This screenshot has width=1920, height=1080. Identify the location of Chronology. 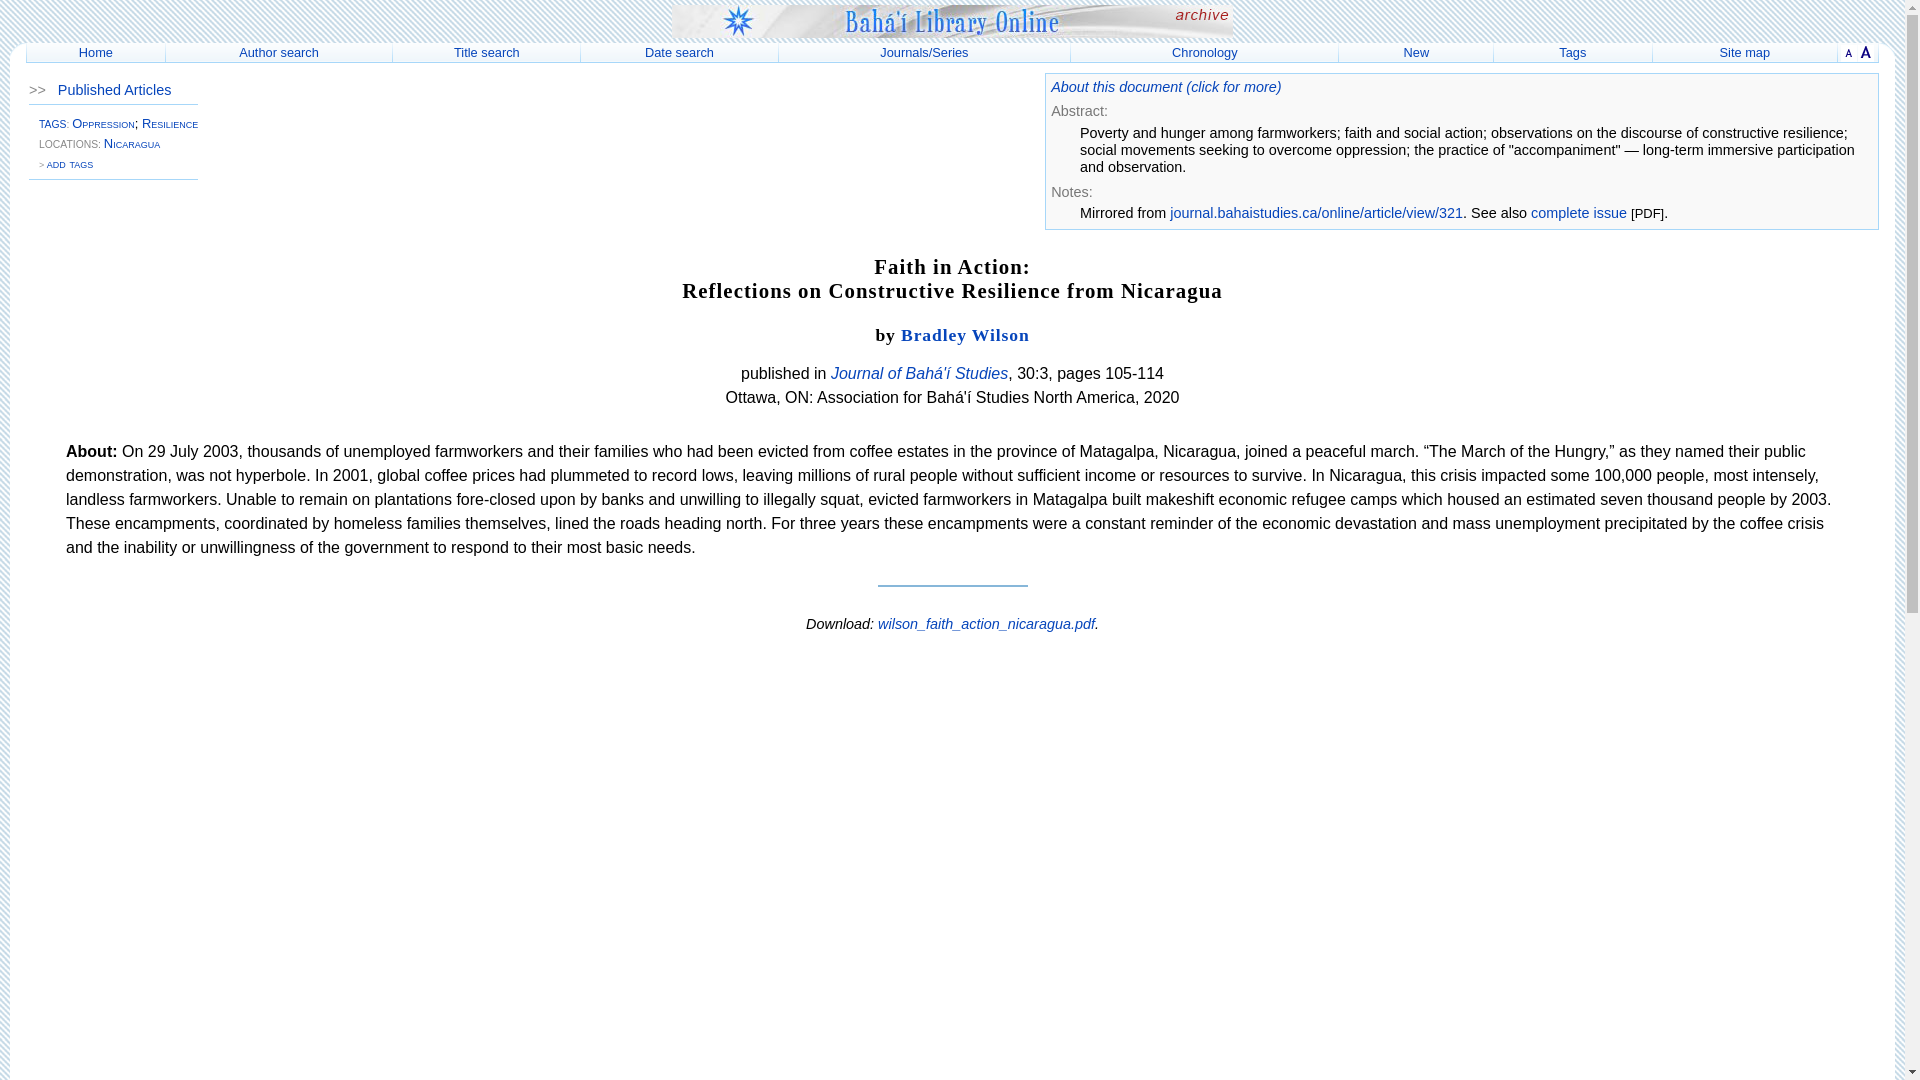
(1204, 52).